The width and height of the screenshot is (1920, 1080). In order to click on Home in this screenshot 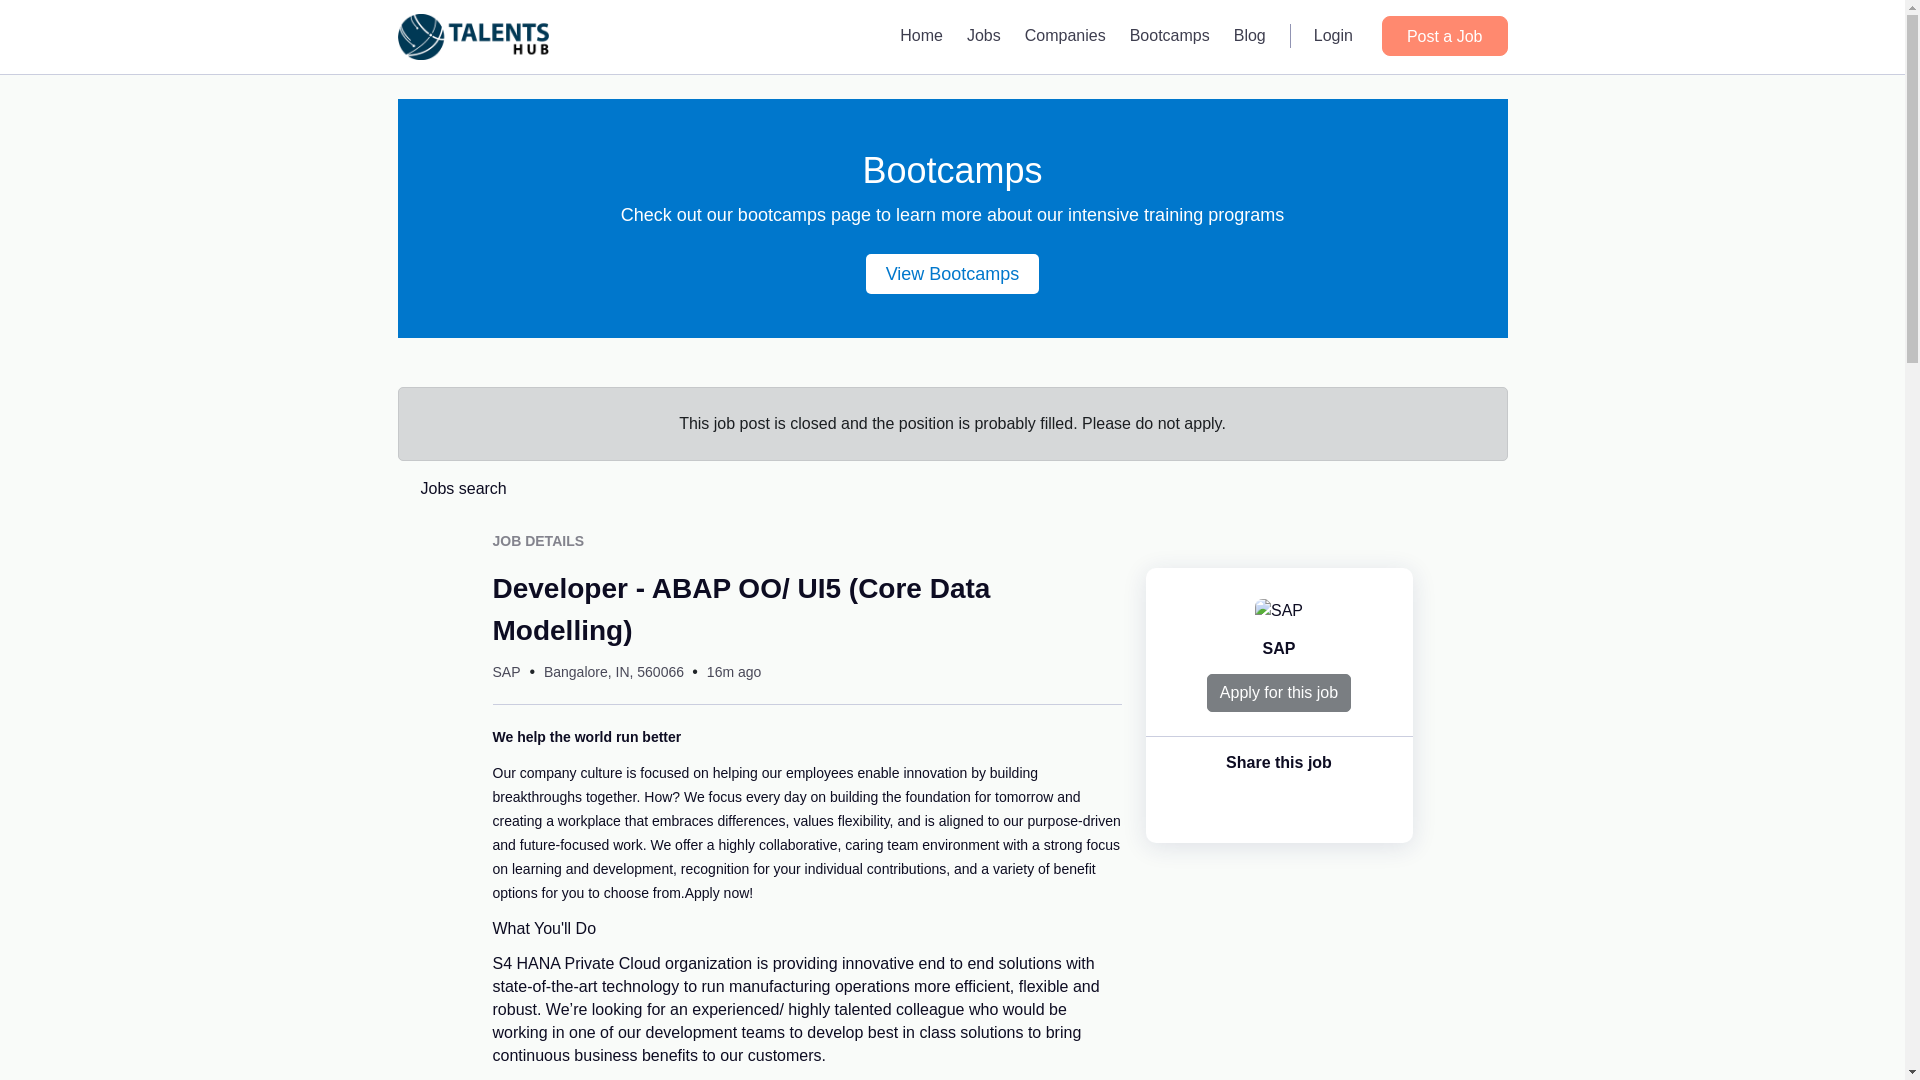, I will do `click(920, 35)`.